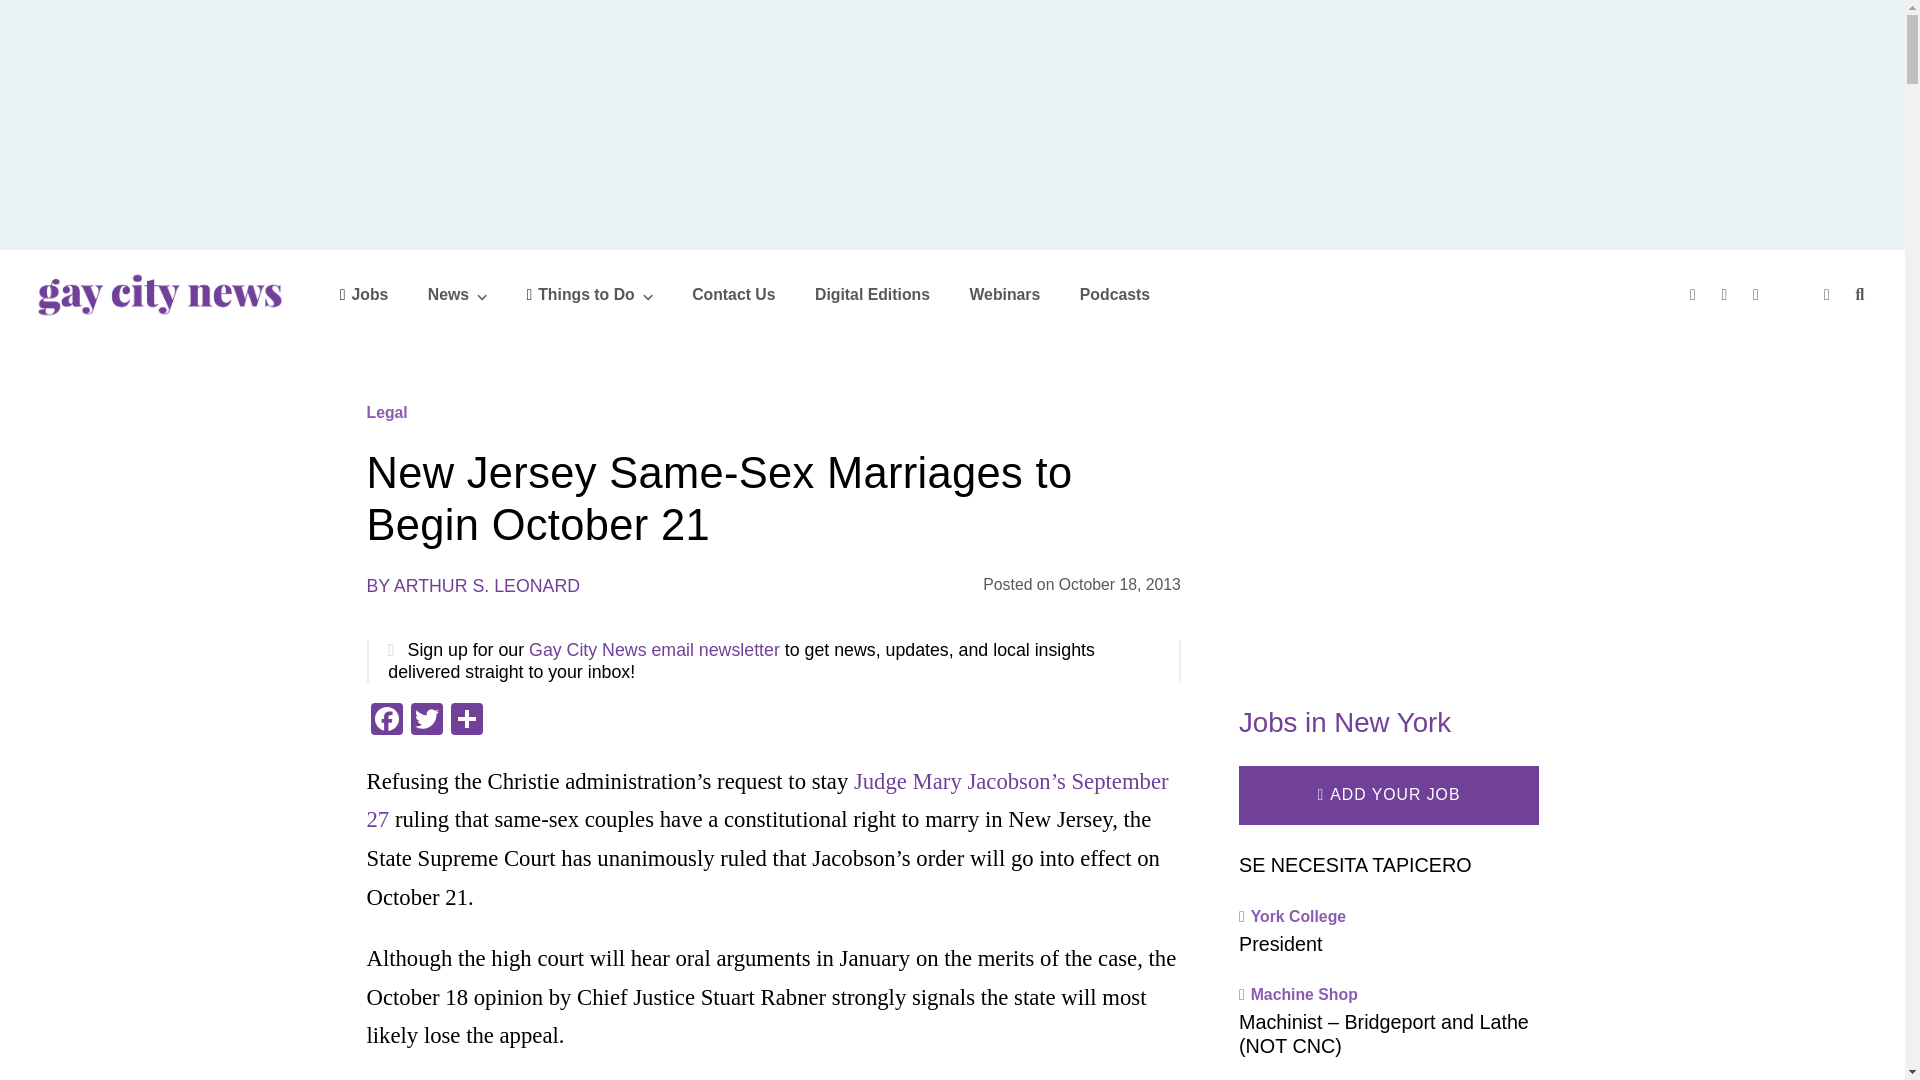  I want to click on Twitter, so click(425, 721).